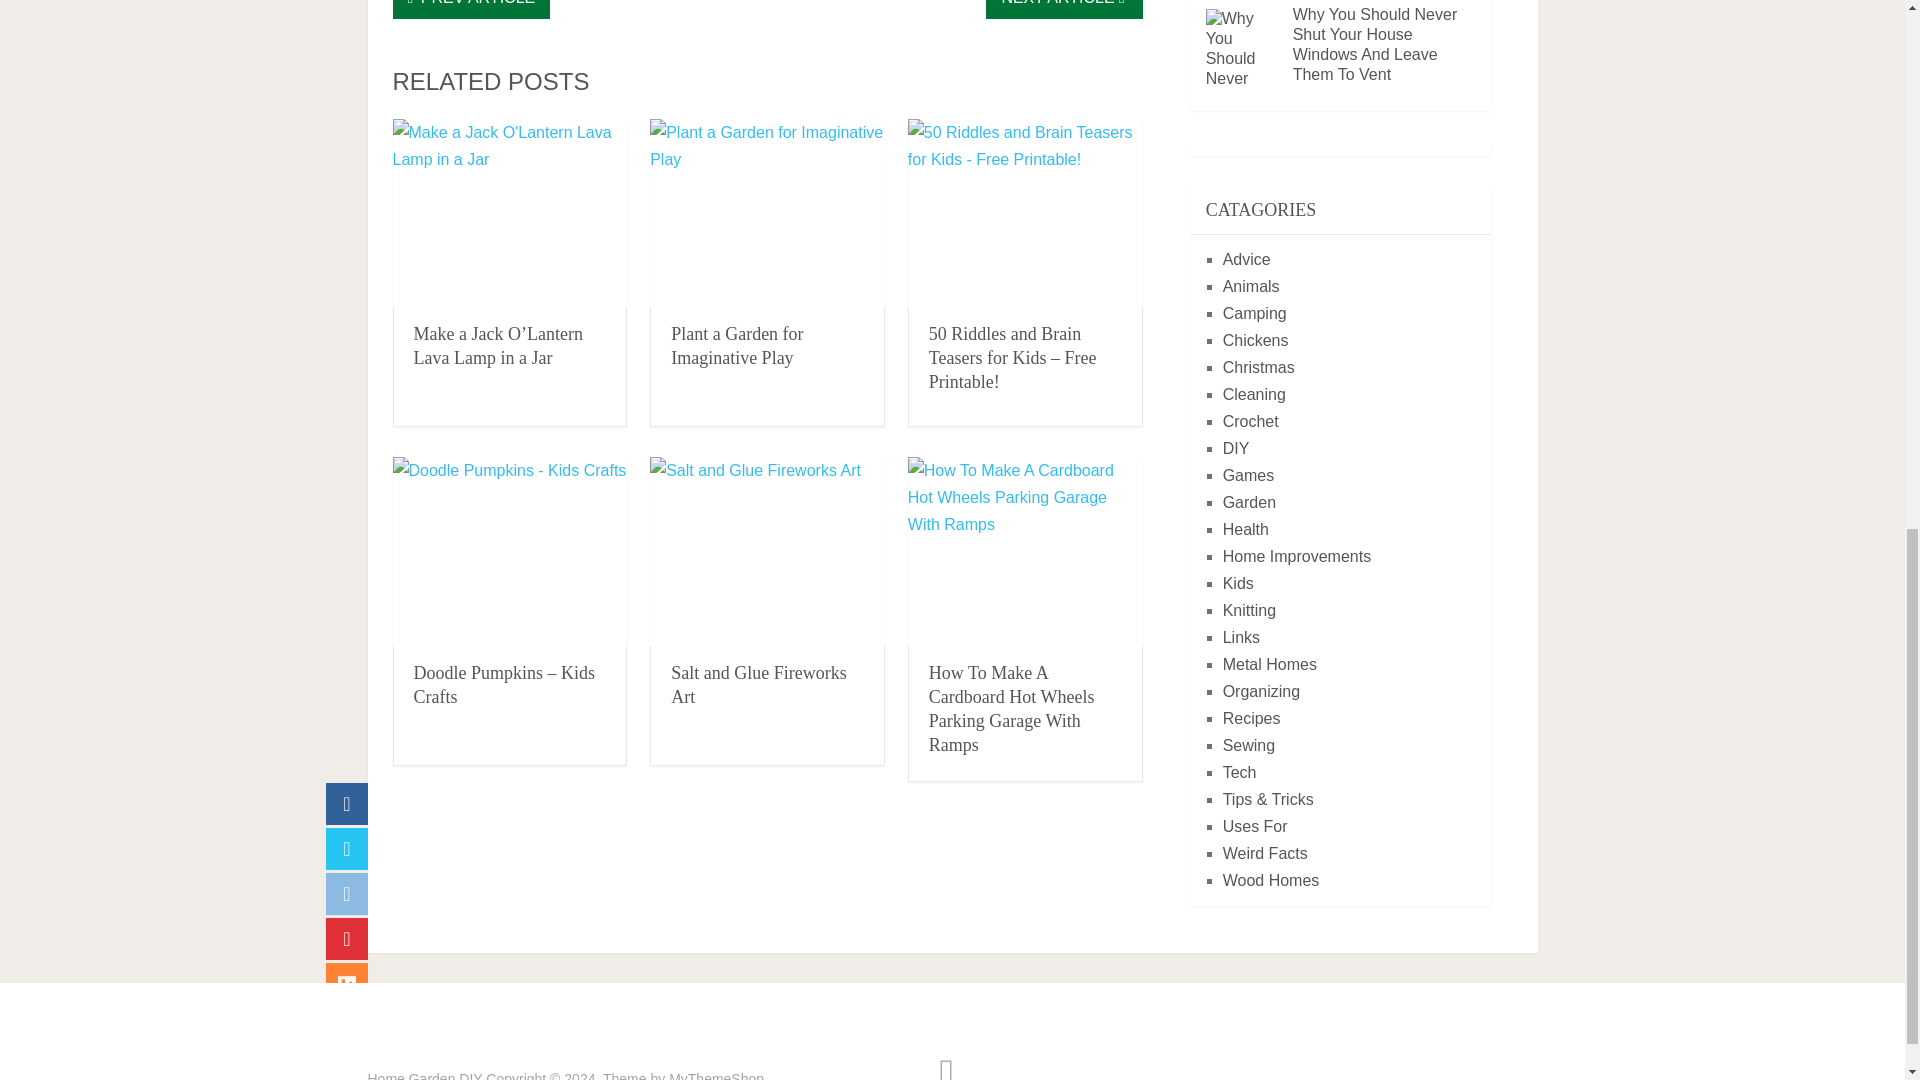 The height and width of the screenshot is (1080, 1920). What do you see at coordinates (1064, 10) in the screenshot?
I see `NEXT ARTICLE` at bounding box center [1064, 10].